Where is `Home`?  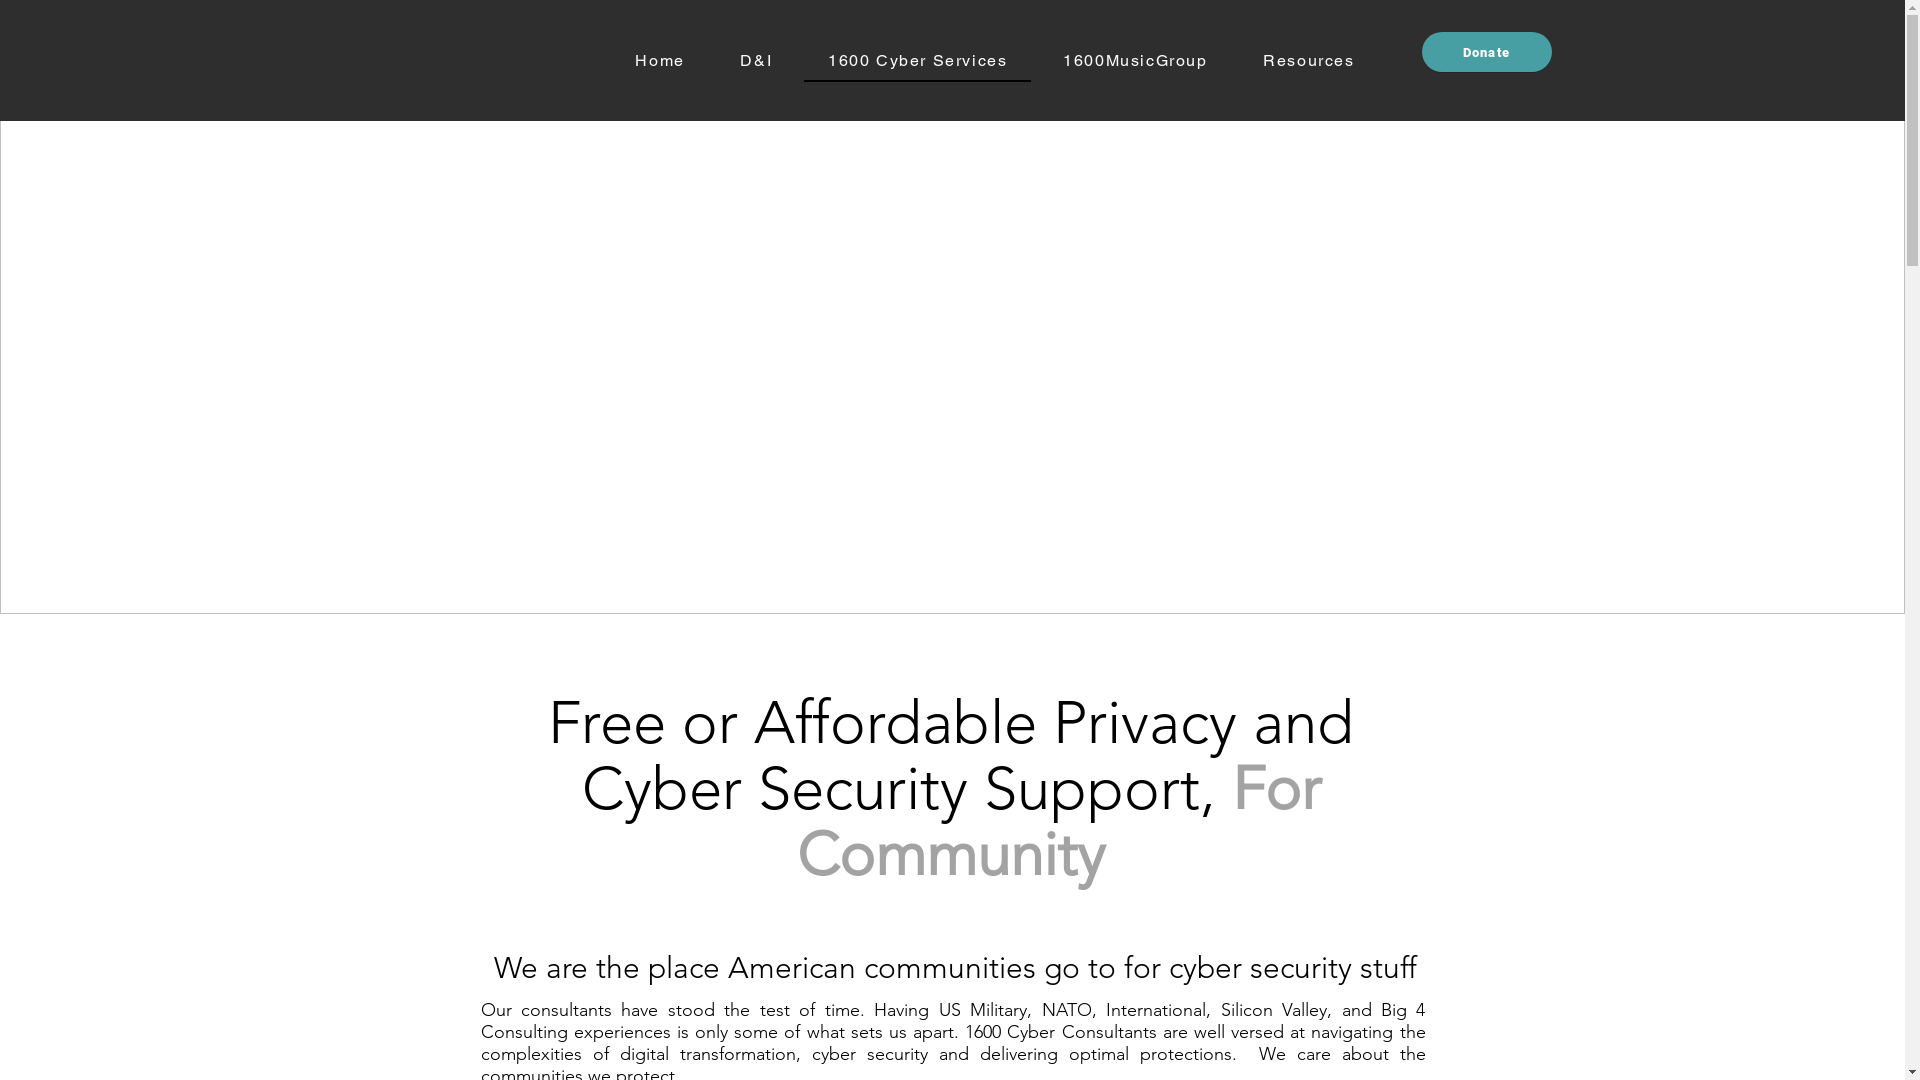 Home is located at coordinates (660, 62).